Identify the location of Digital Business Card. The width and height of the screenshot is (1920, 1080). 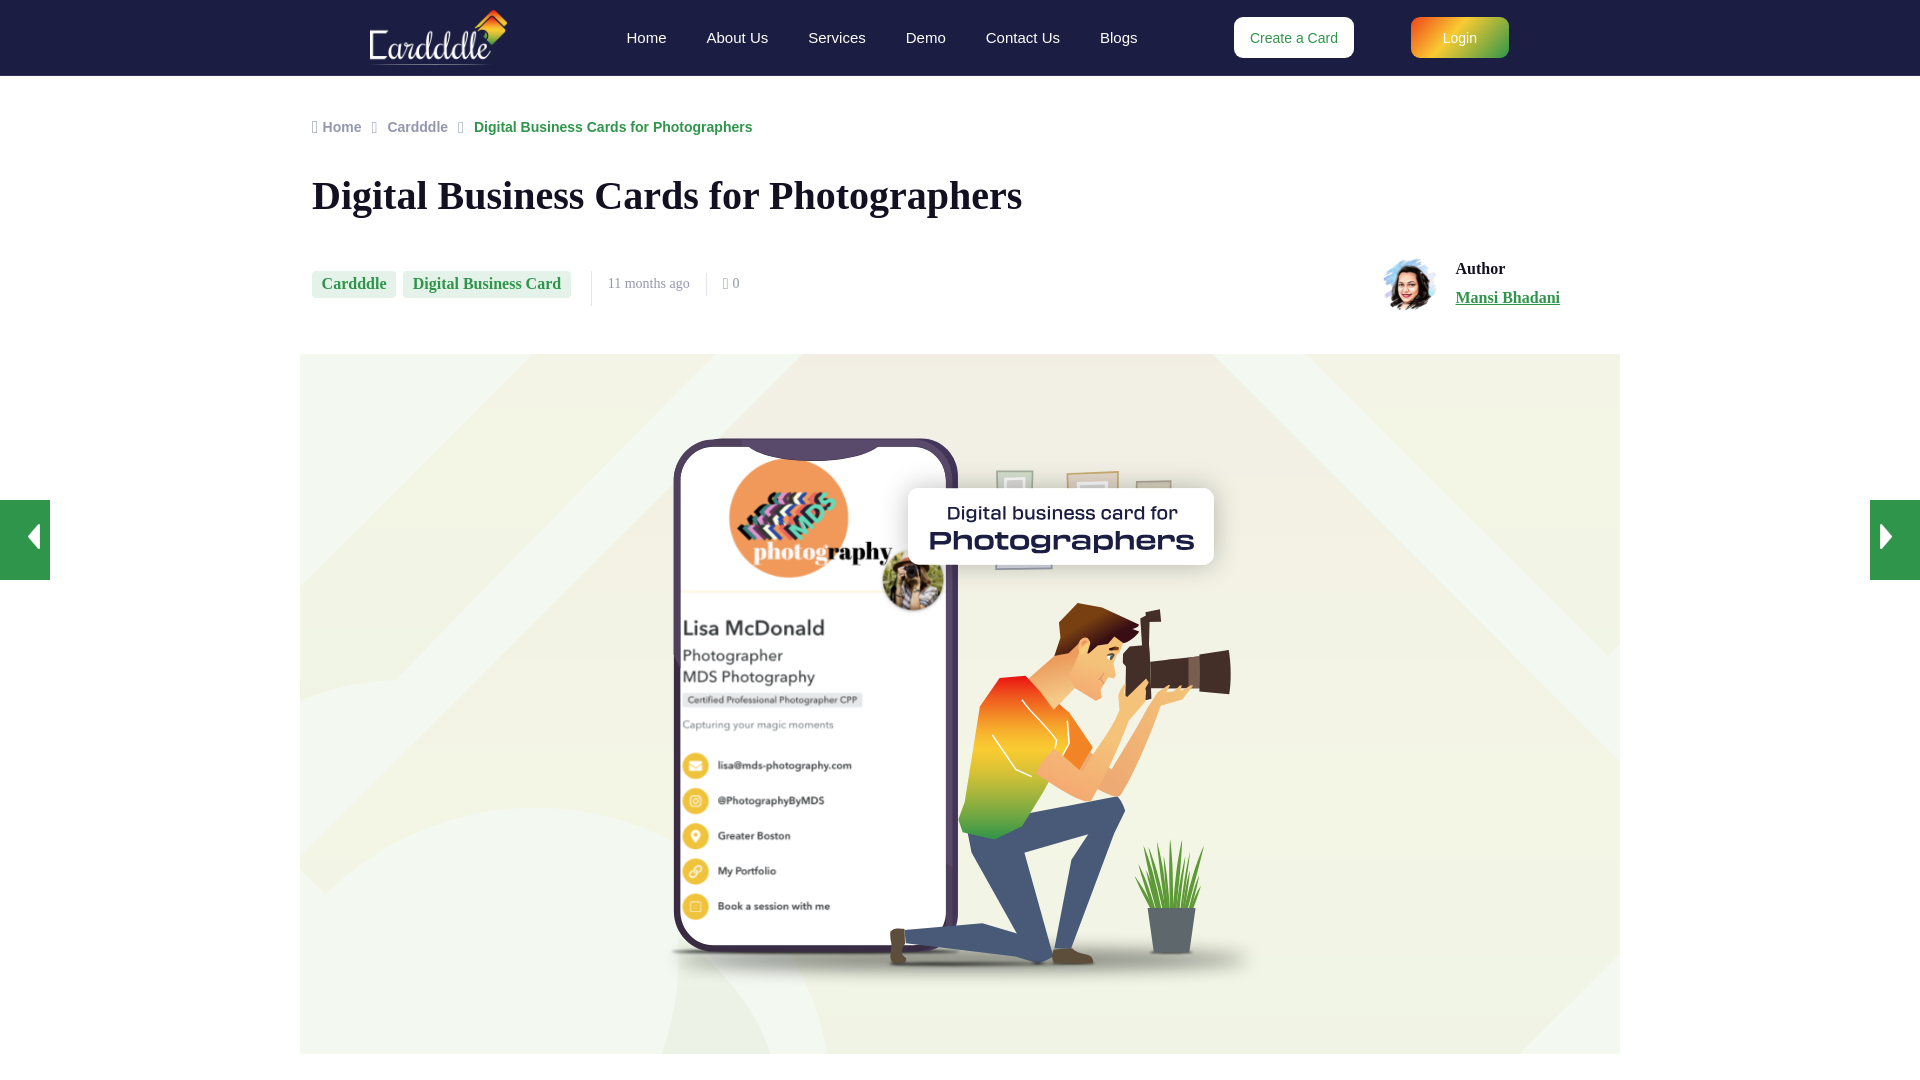
(486, 284).